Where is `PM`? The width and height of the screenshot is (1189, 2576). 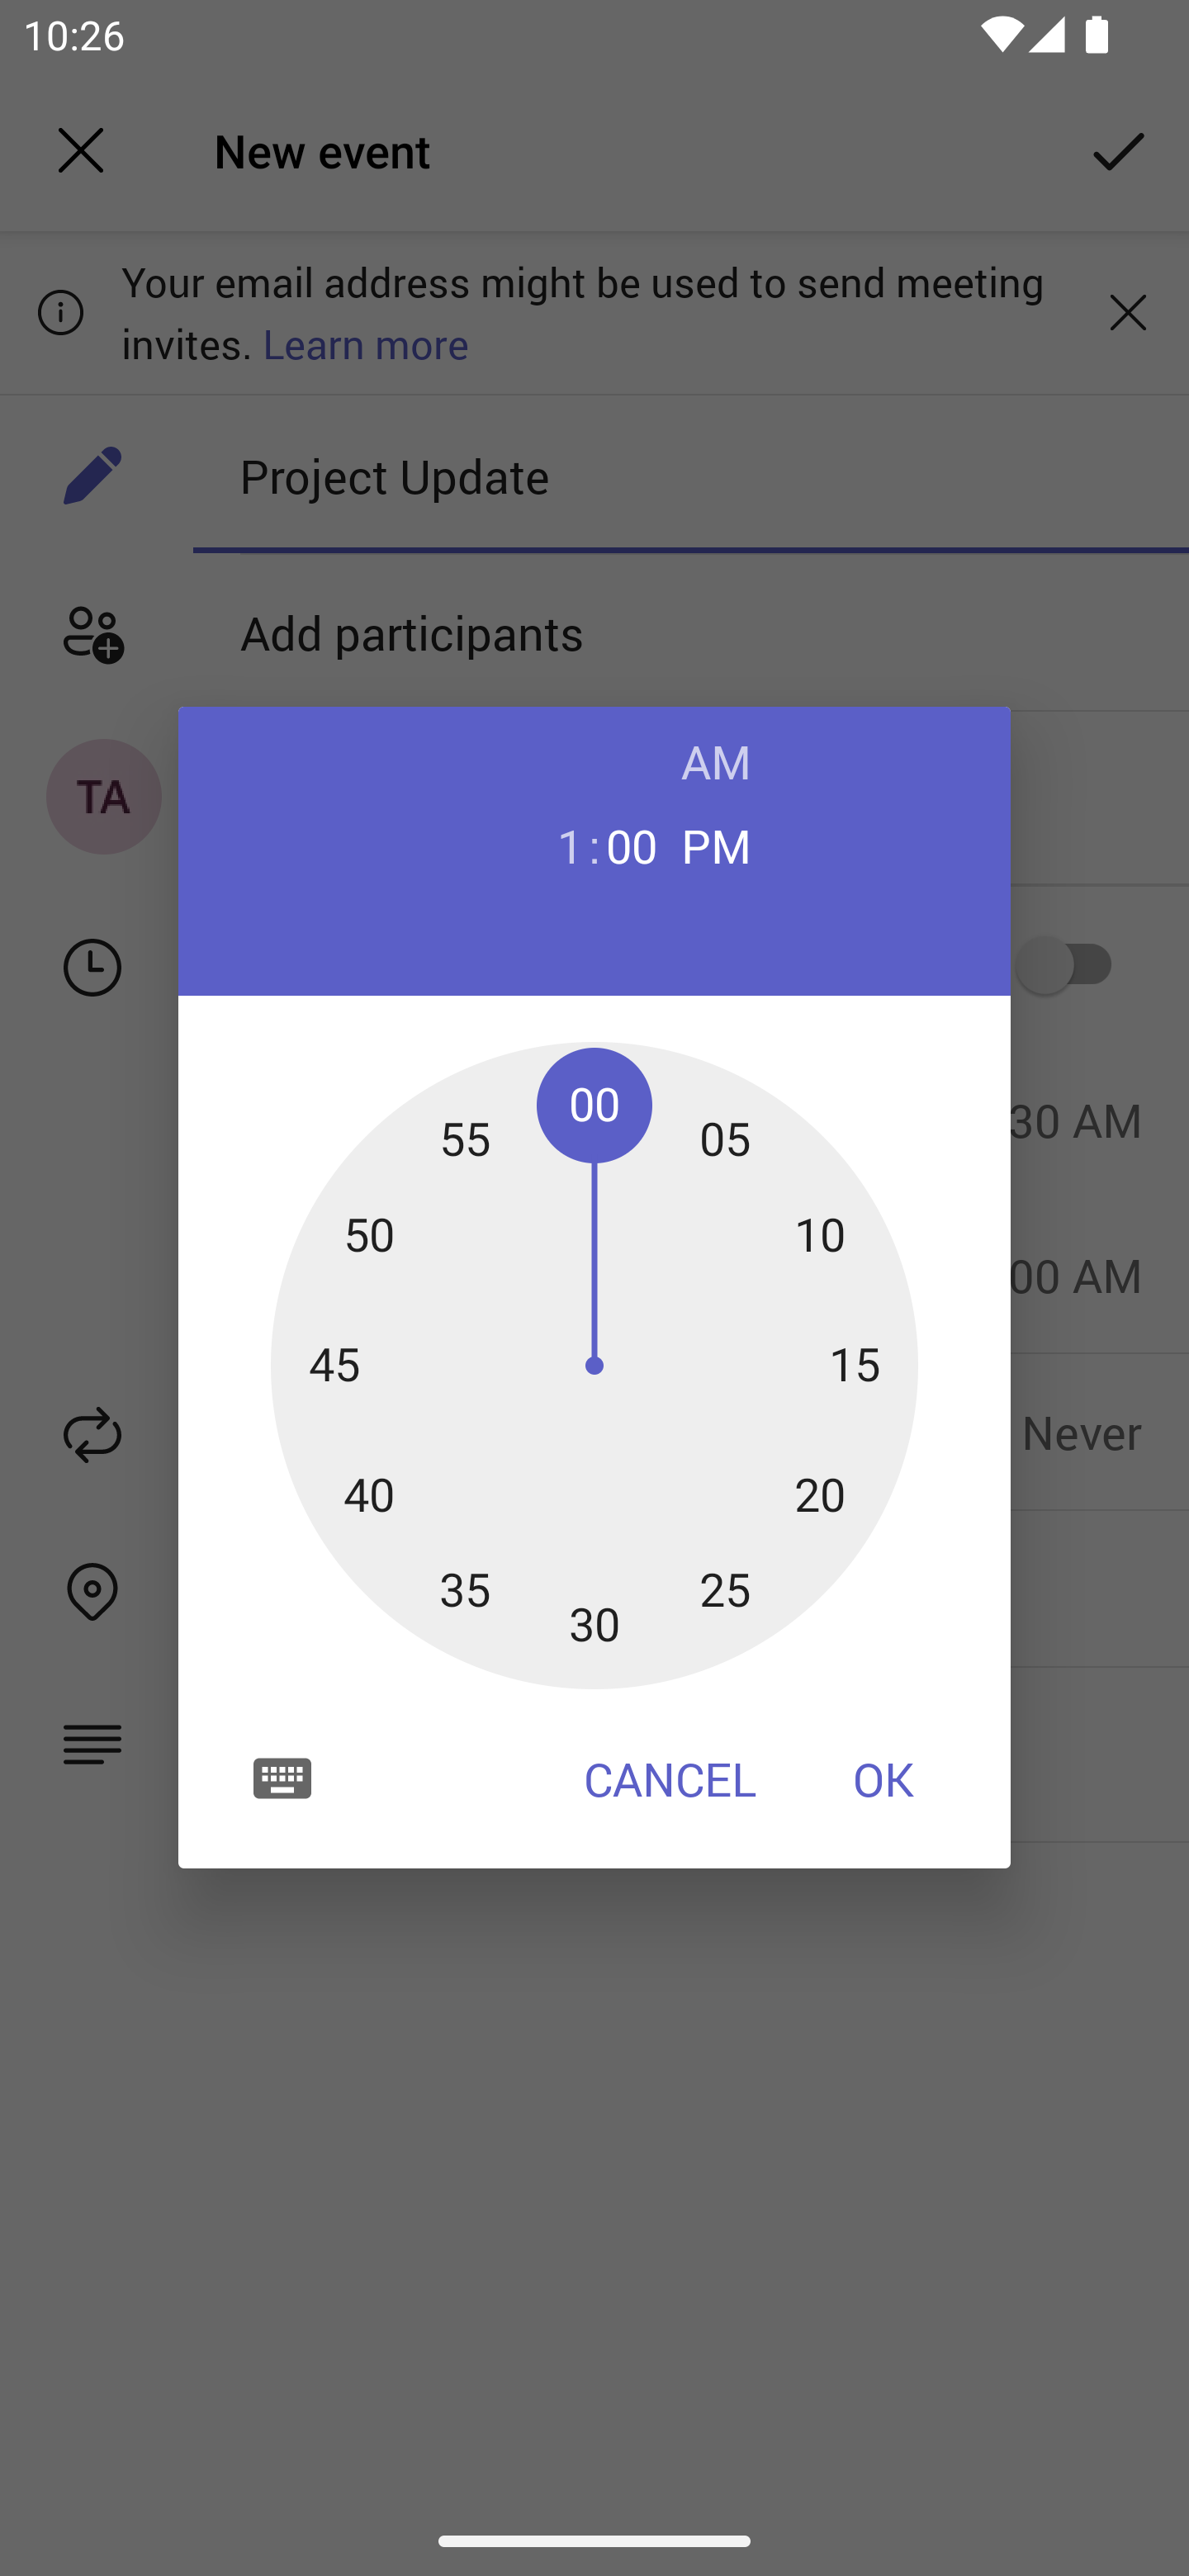 PM is located at coordinates (717, 844).